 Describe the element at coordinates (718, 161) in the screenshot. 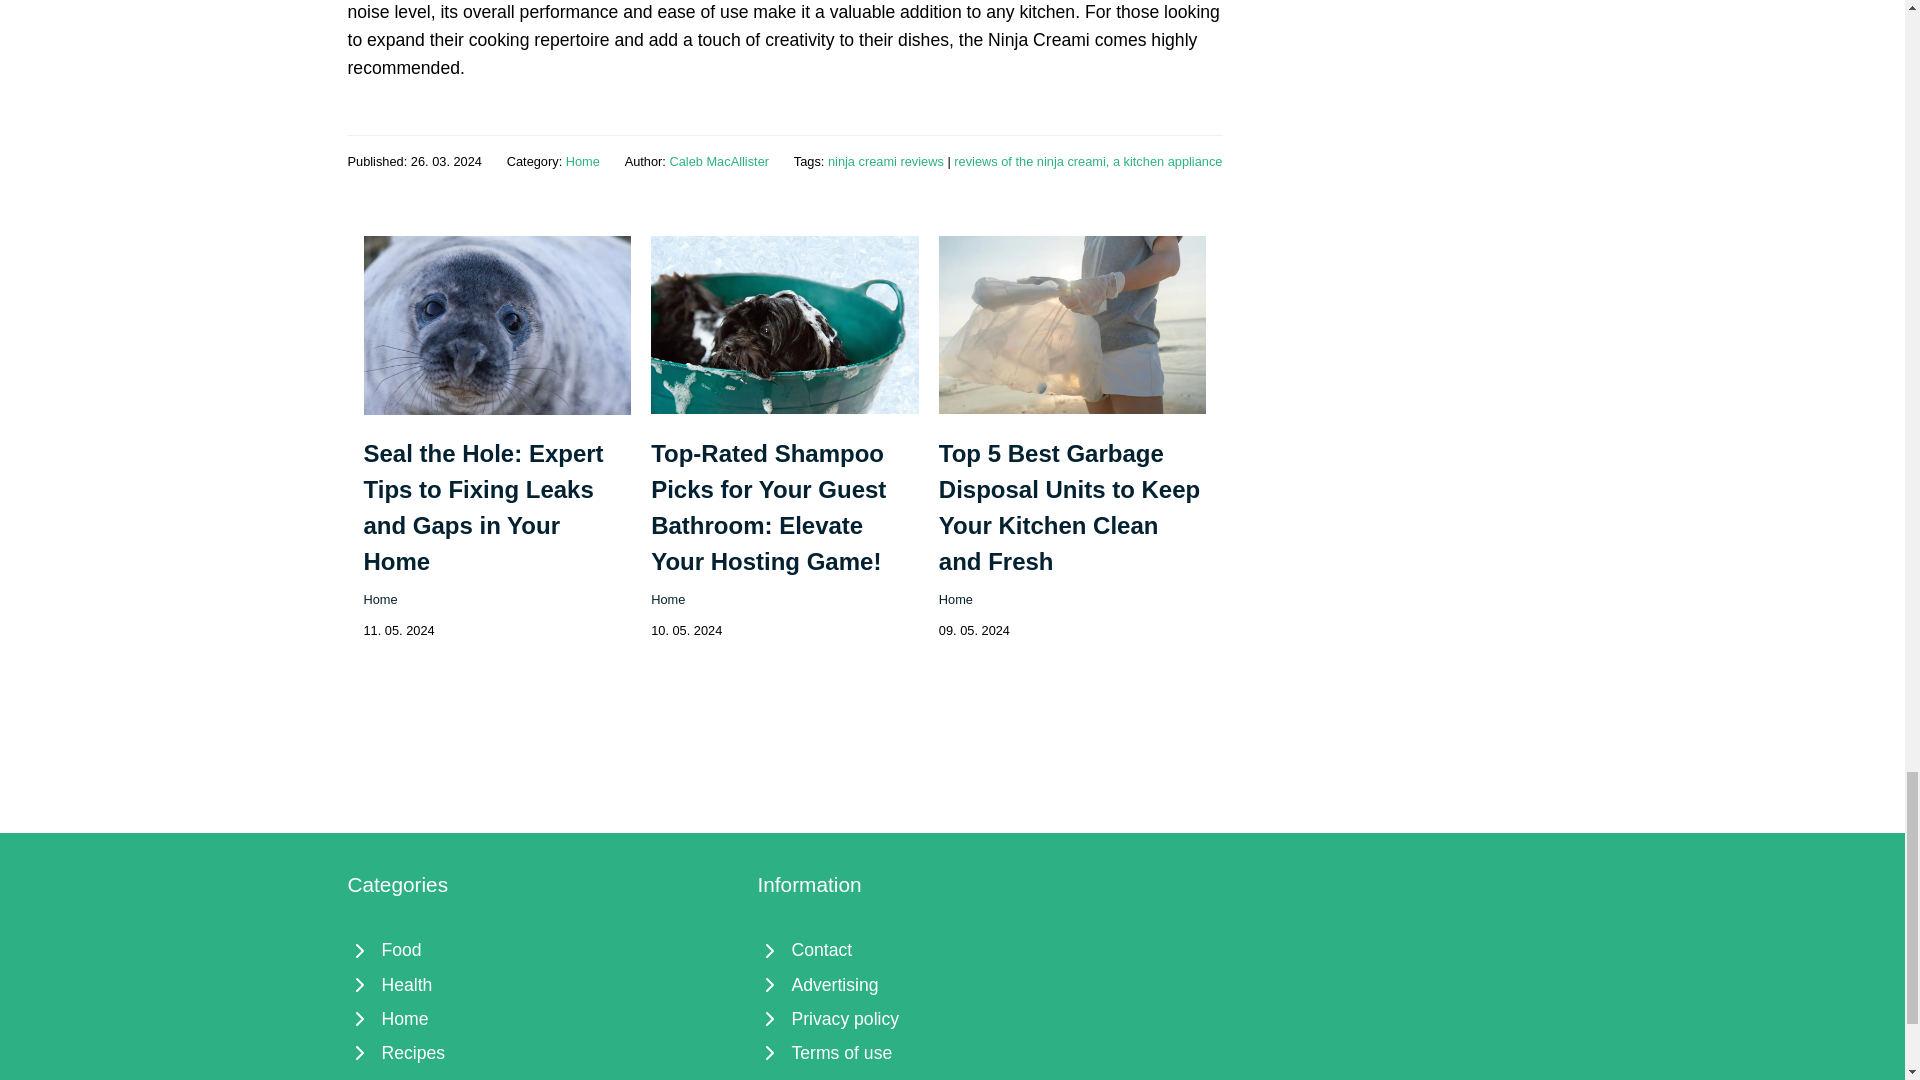

I see `Caleb MacAllister` at that location.